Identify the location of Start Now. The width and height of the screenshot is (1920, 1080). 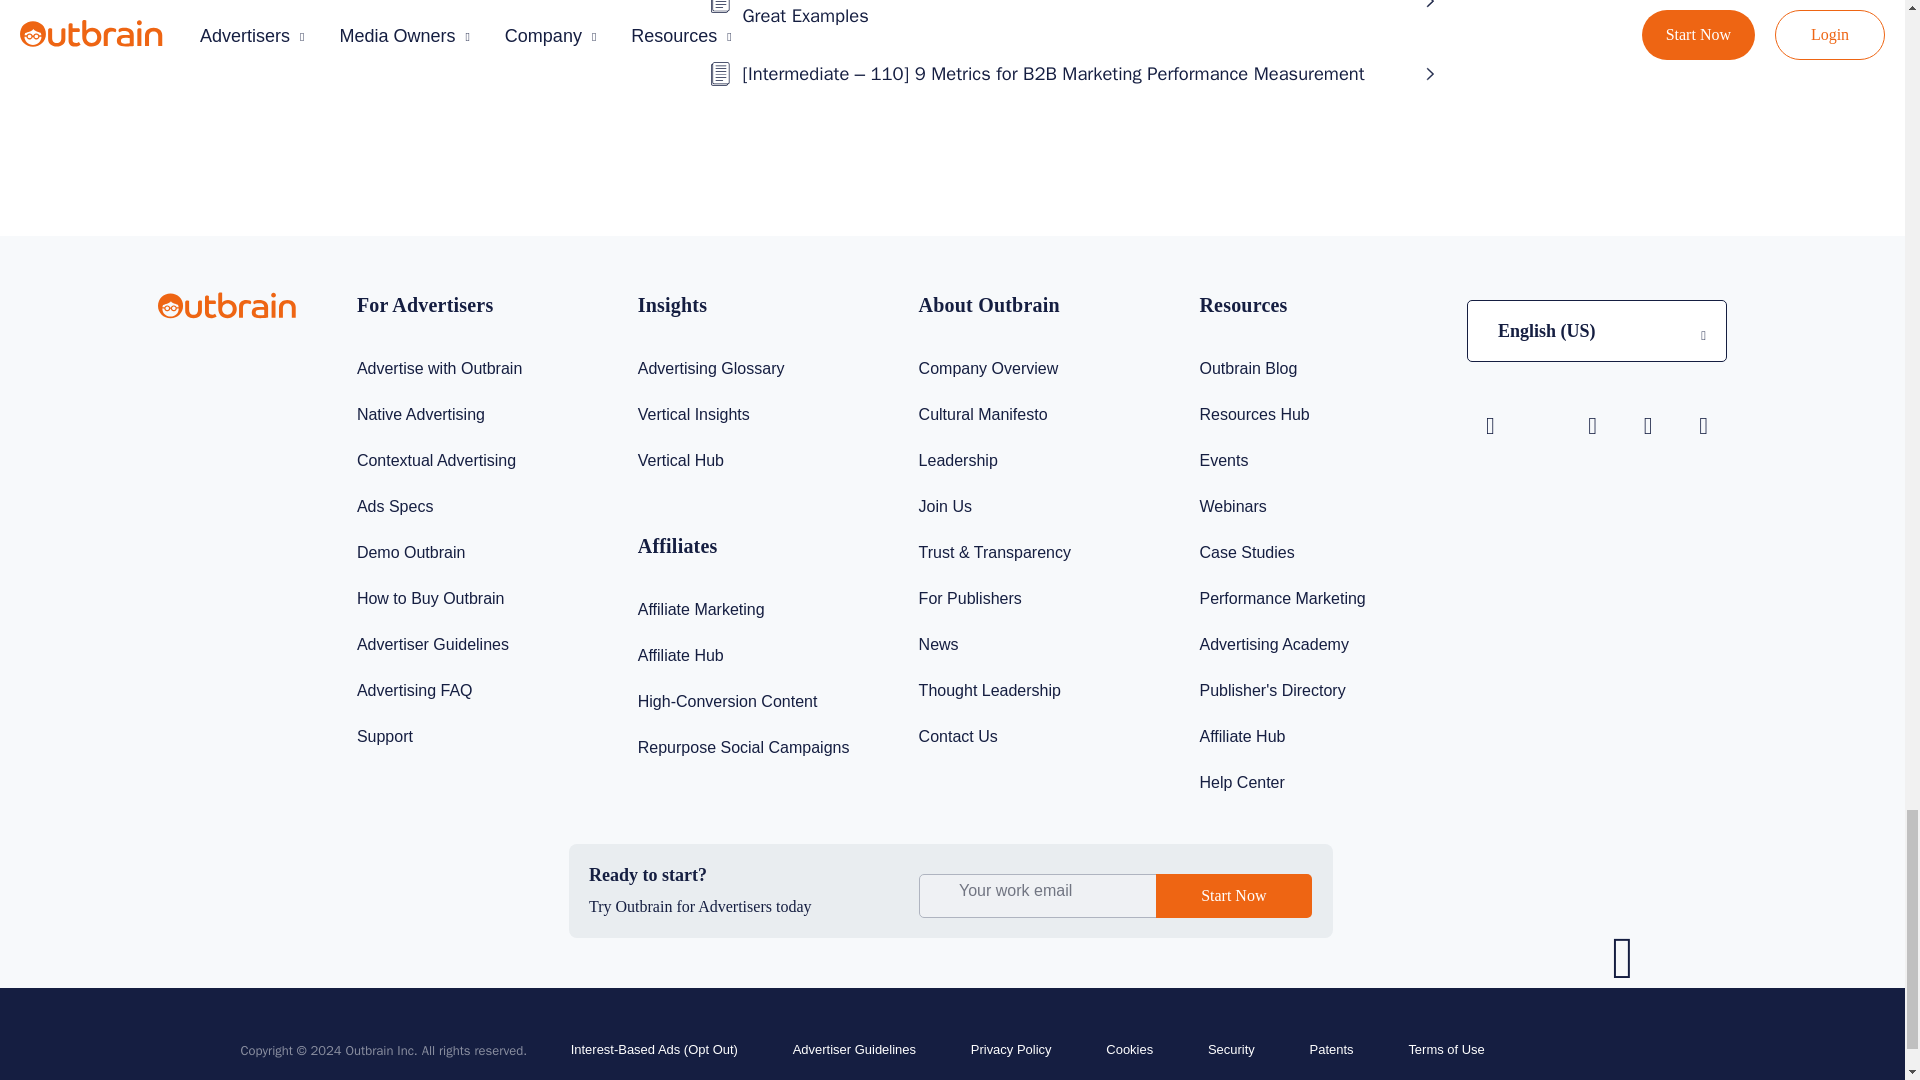
(1233, 896).